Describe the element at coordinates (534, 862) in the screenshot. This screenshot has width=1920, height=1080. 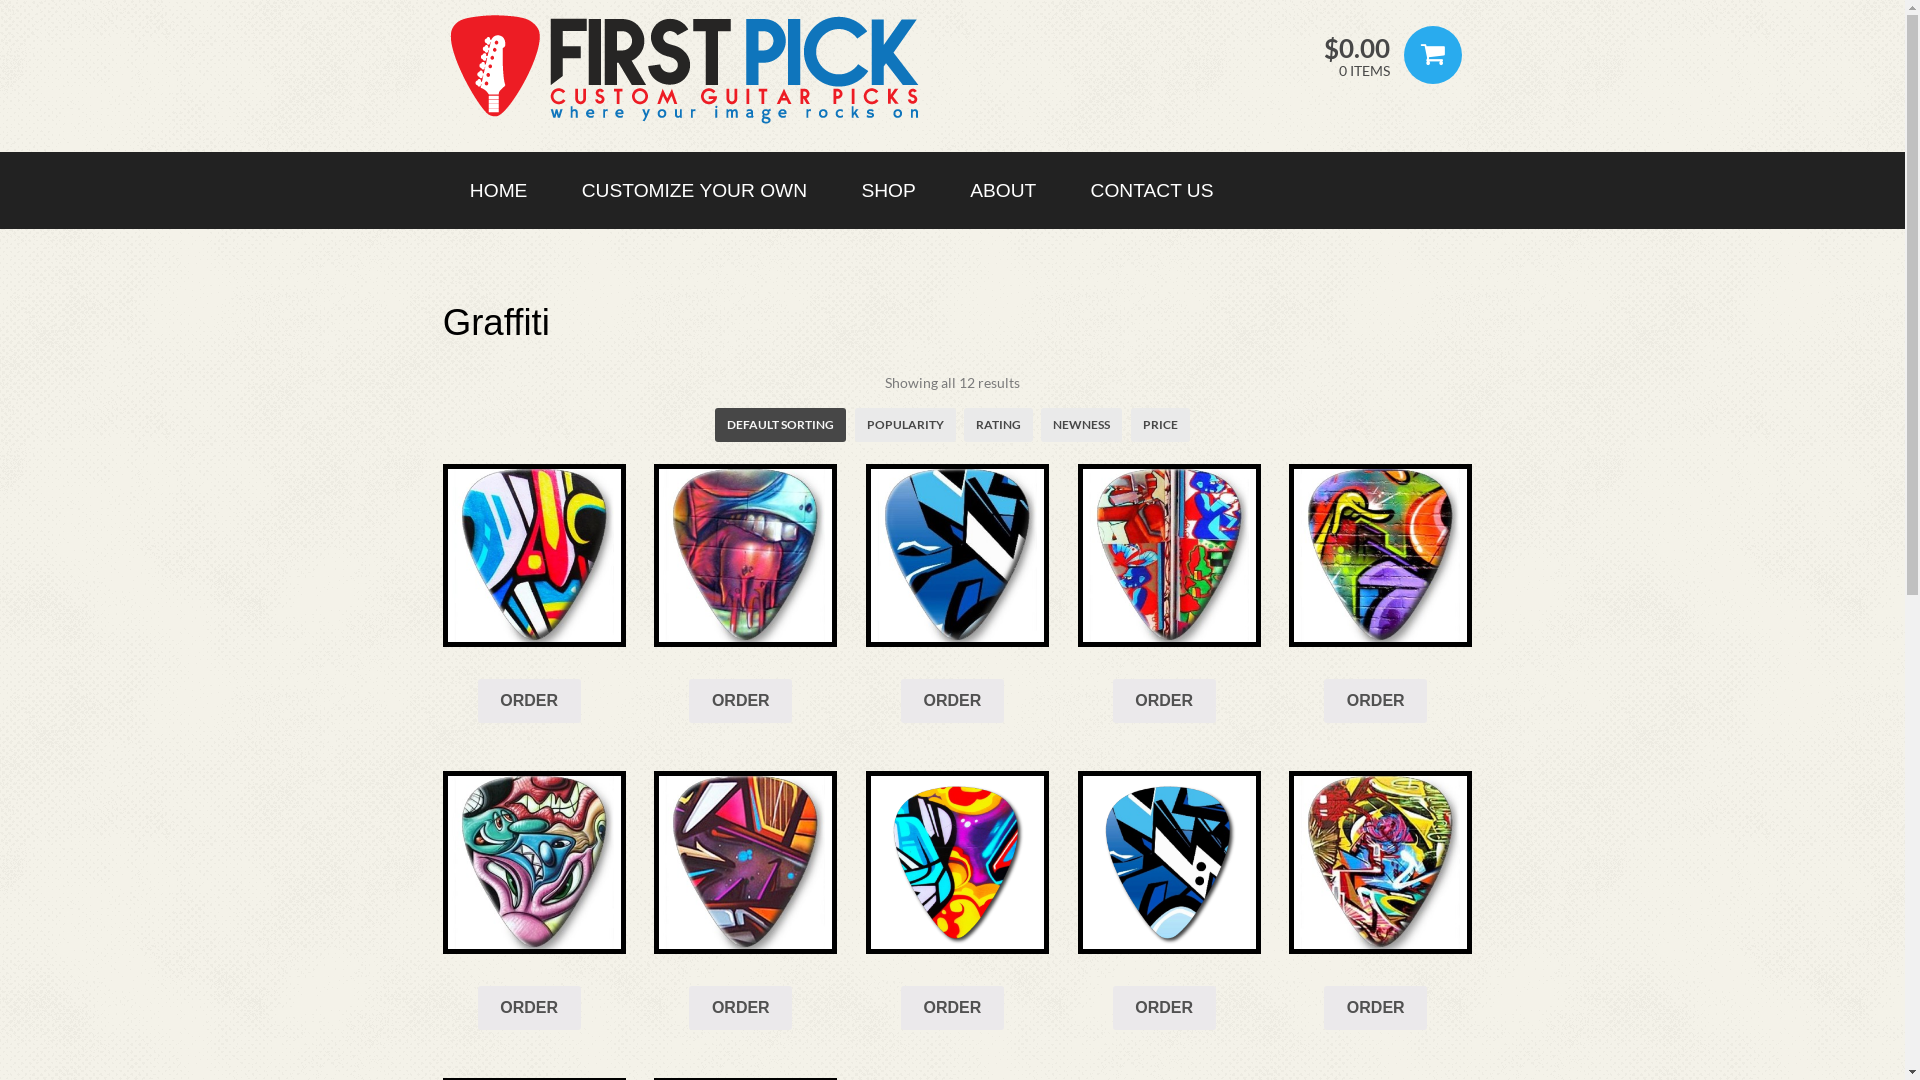
I see `28` at that location.